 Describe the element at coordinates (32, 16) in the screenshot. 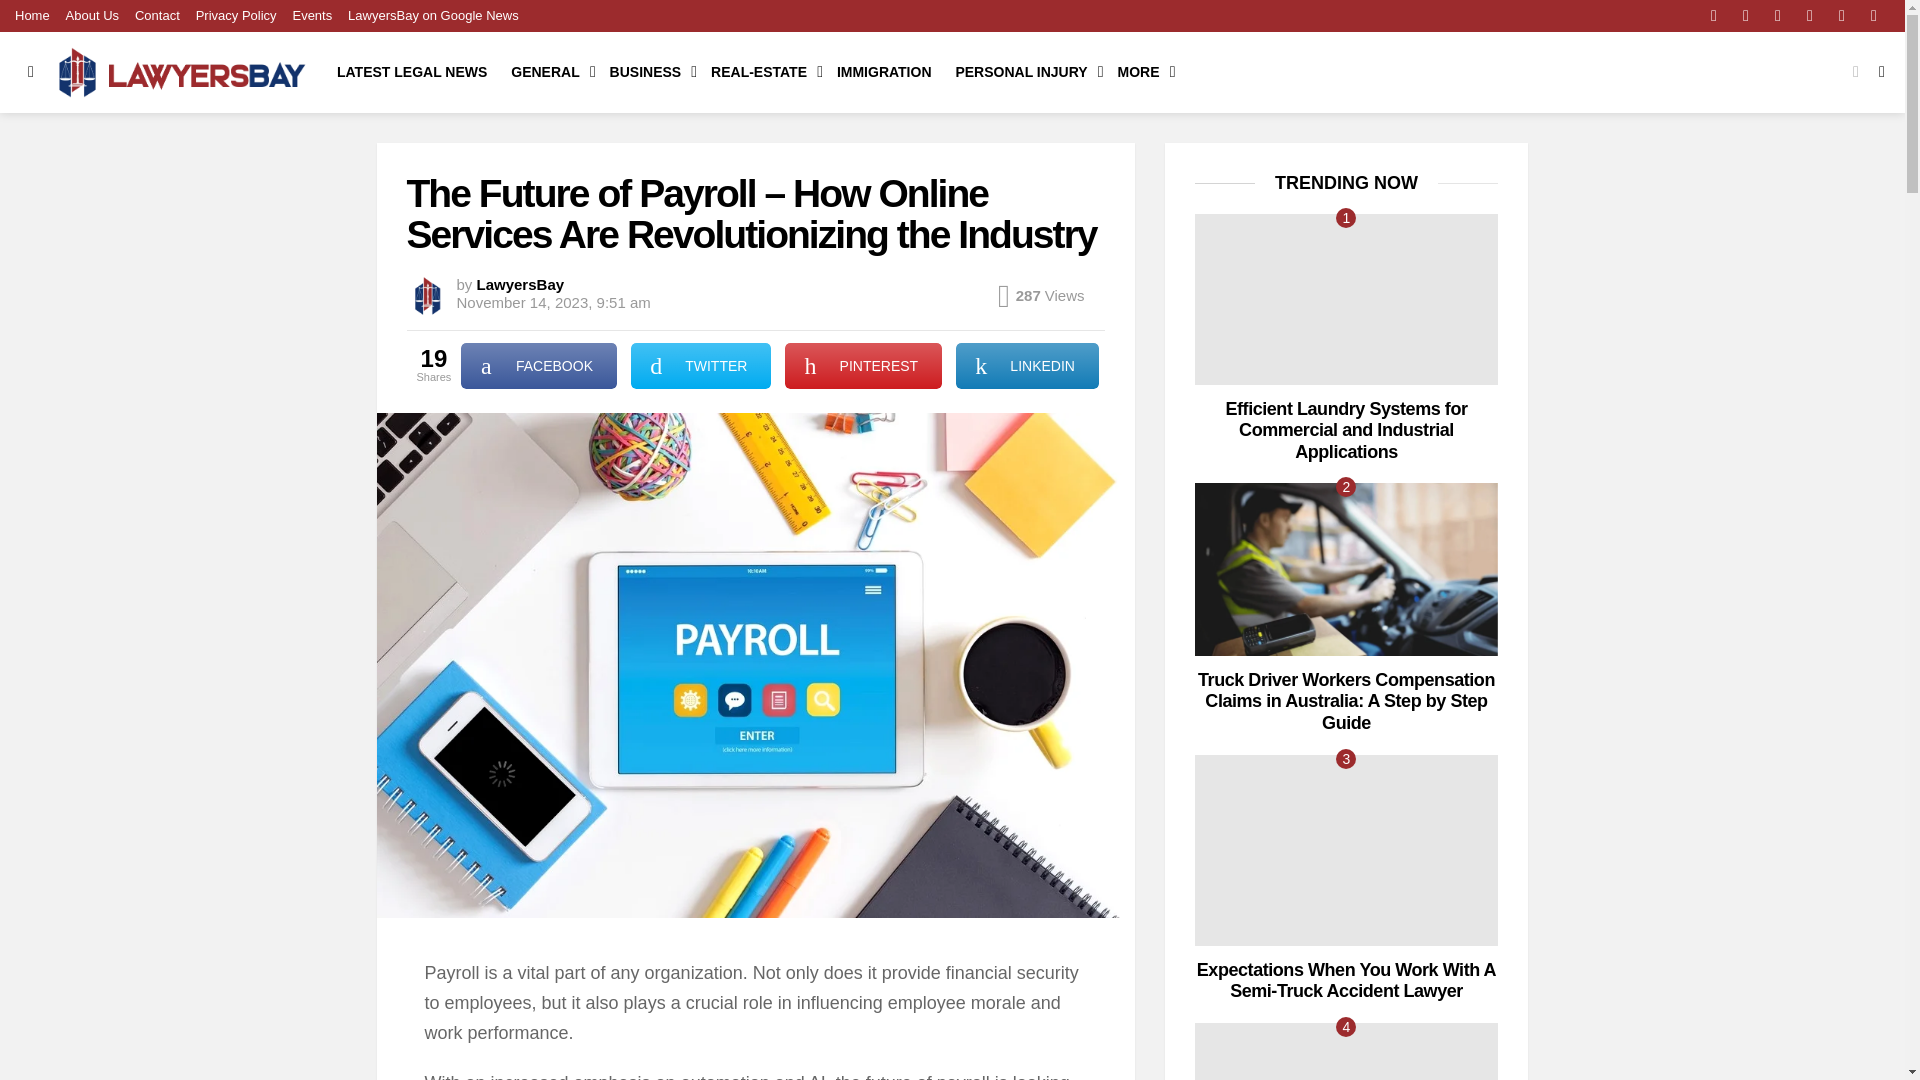

I see `Home` at that location.